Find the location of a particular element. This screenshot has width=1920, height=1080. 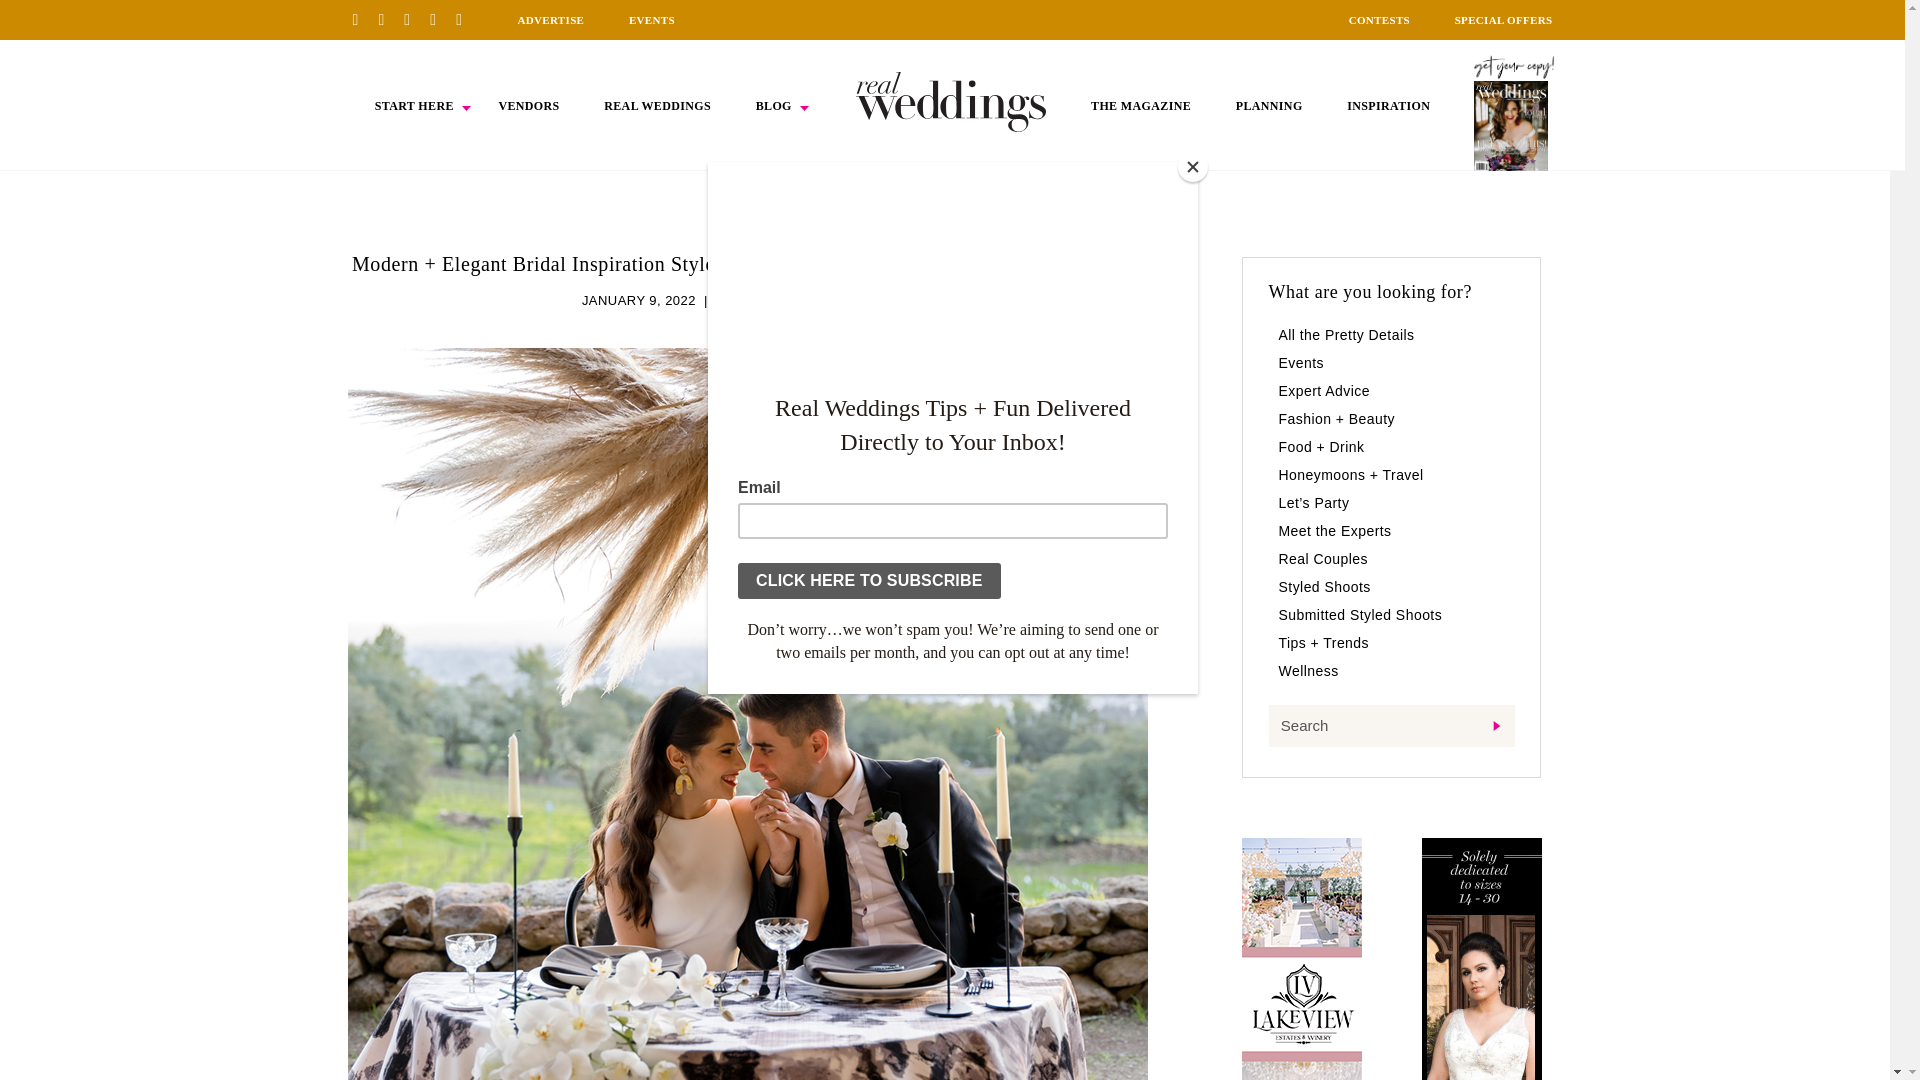

ADVERTISE is located at coordinates (550, 20).